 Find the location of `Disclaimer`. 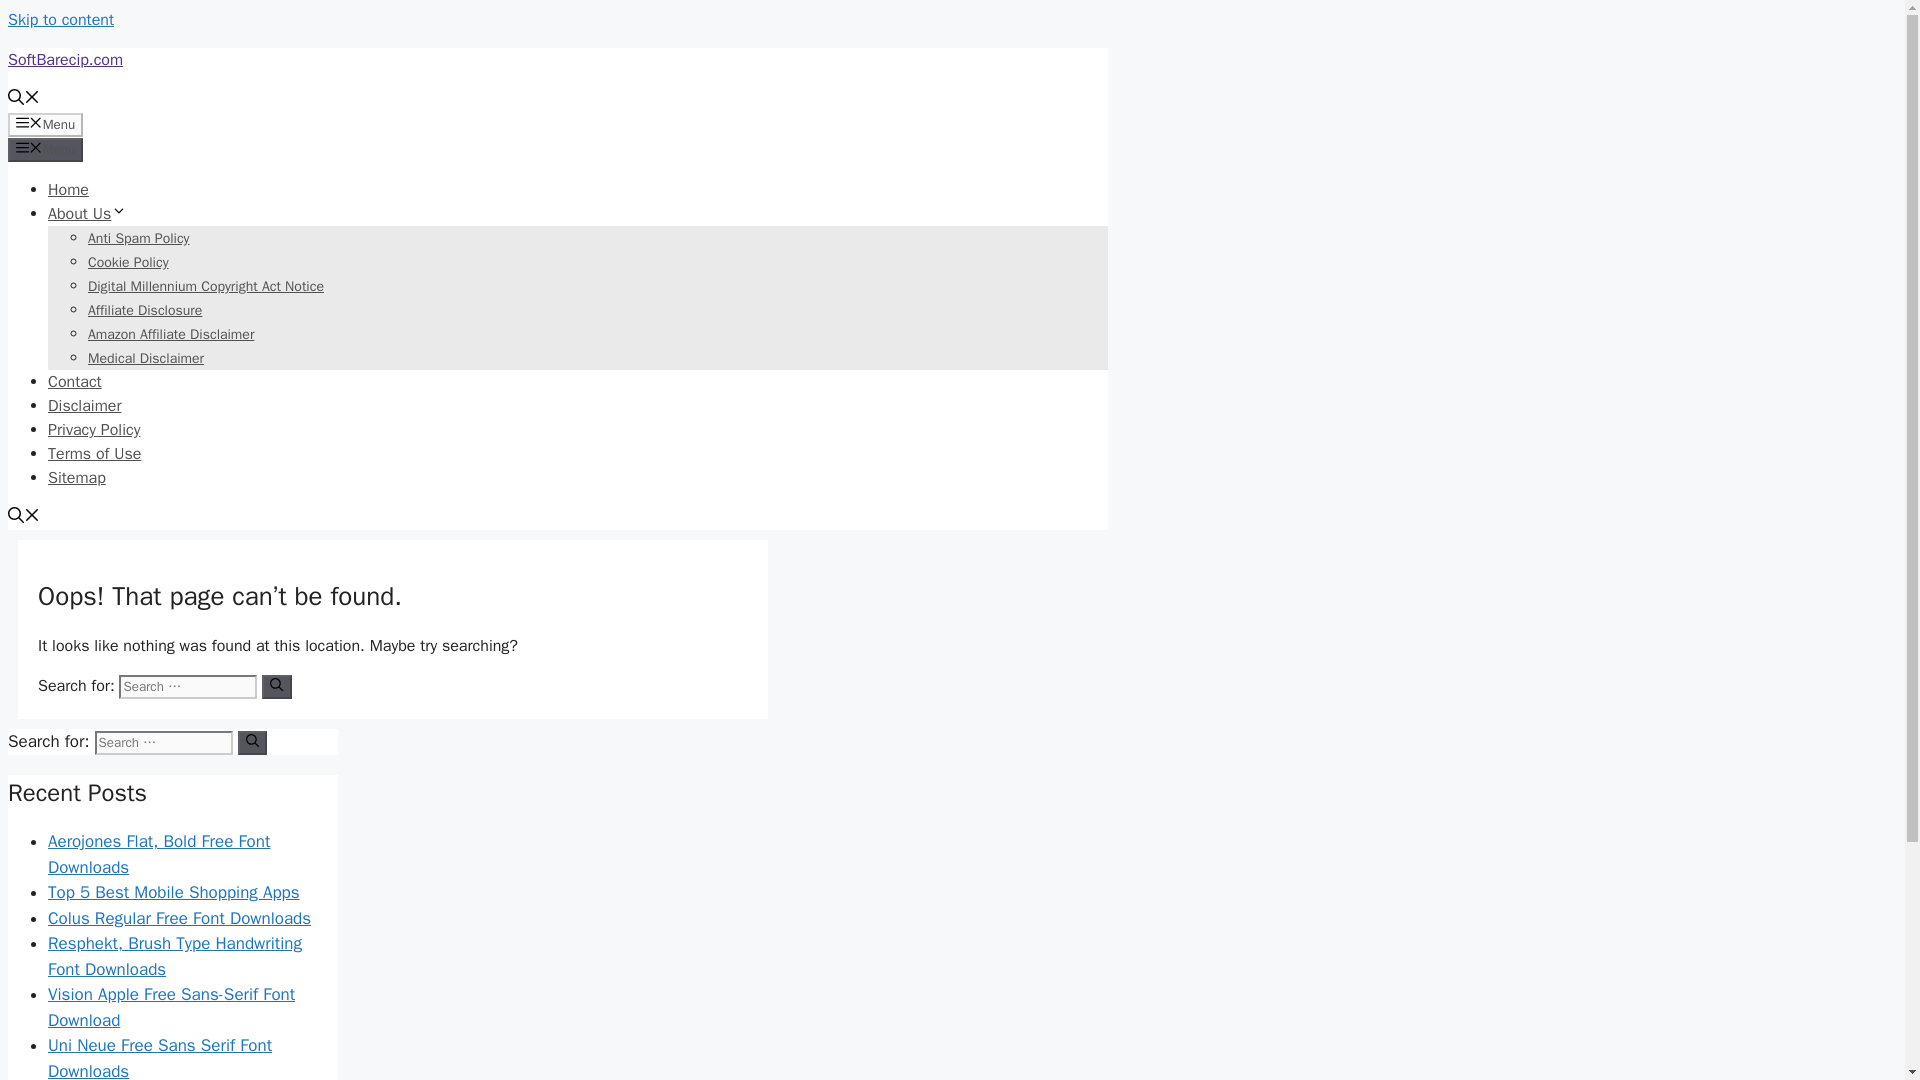

Disclaimer is located at coordinates (84, 406).